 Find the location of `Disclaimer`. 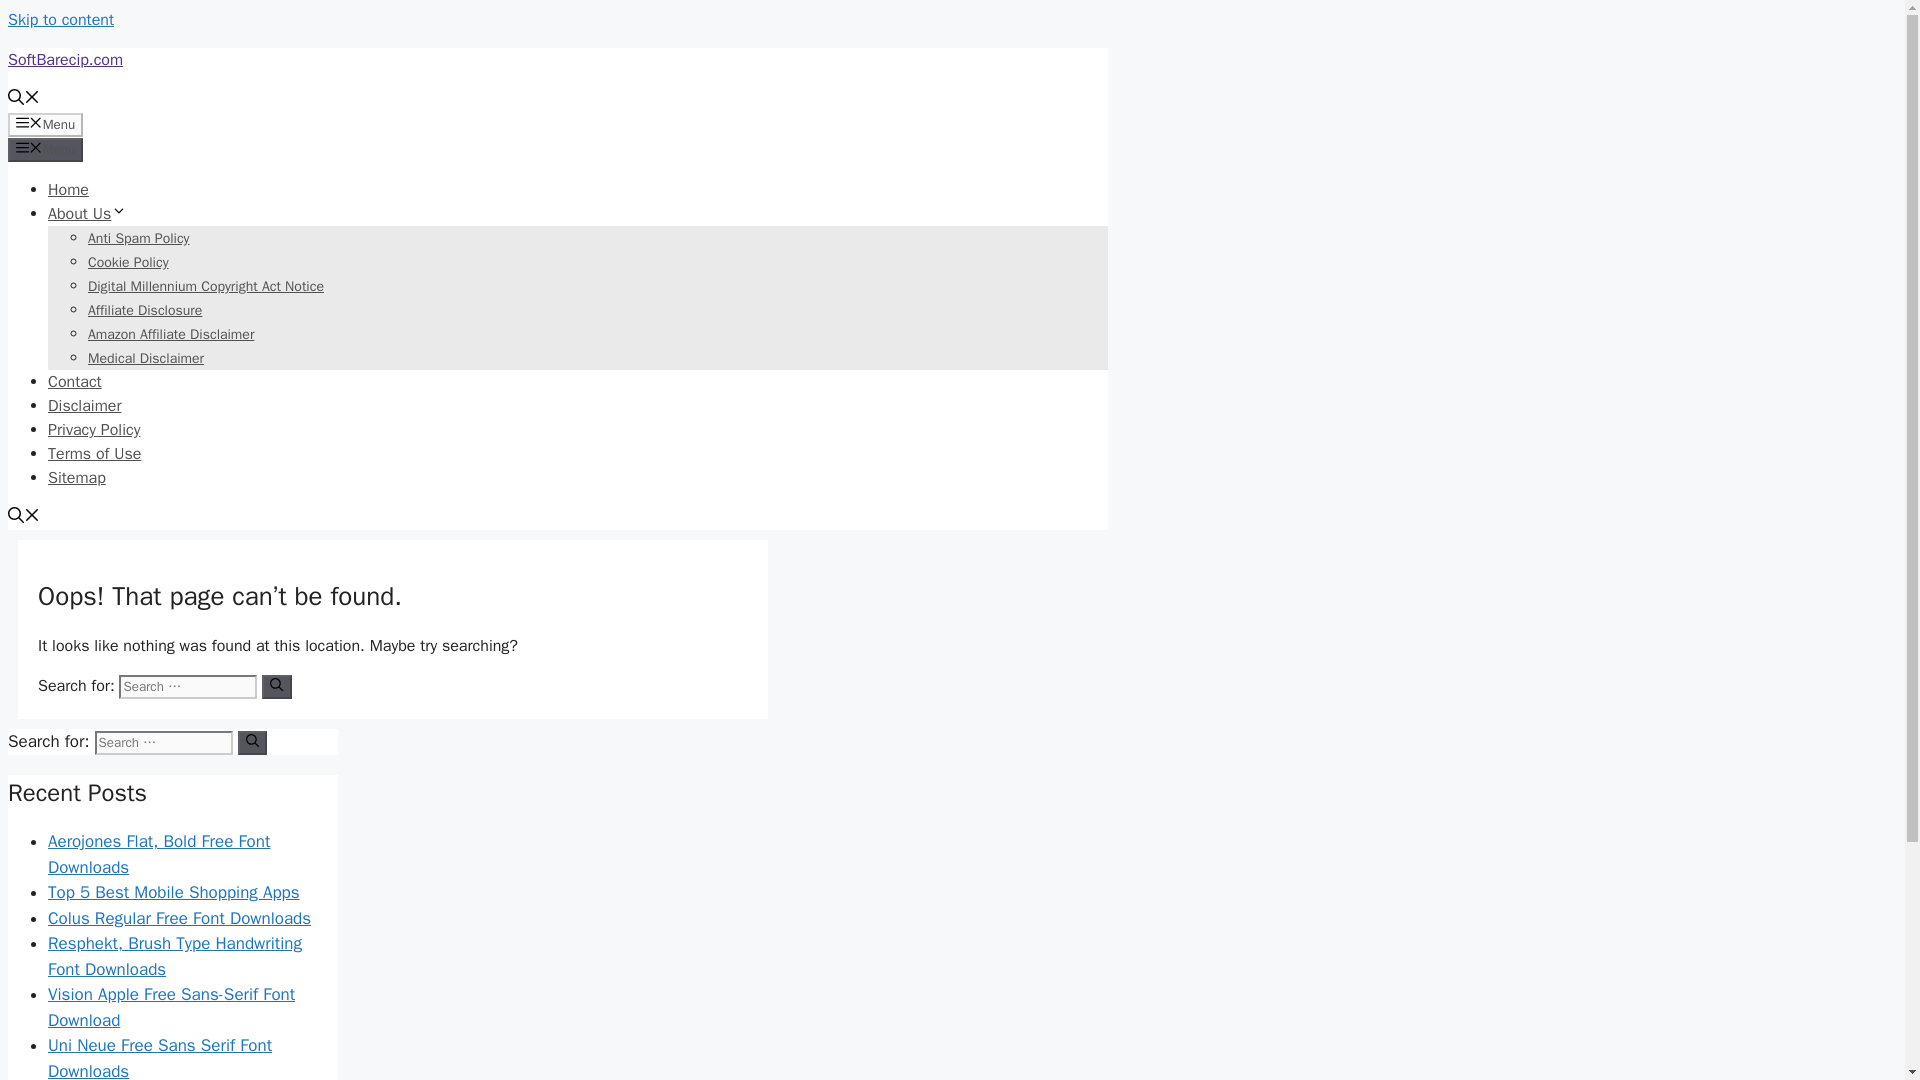

Disclaimer is located at coordinates (84, 406).